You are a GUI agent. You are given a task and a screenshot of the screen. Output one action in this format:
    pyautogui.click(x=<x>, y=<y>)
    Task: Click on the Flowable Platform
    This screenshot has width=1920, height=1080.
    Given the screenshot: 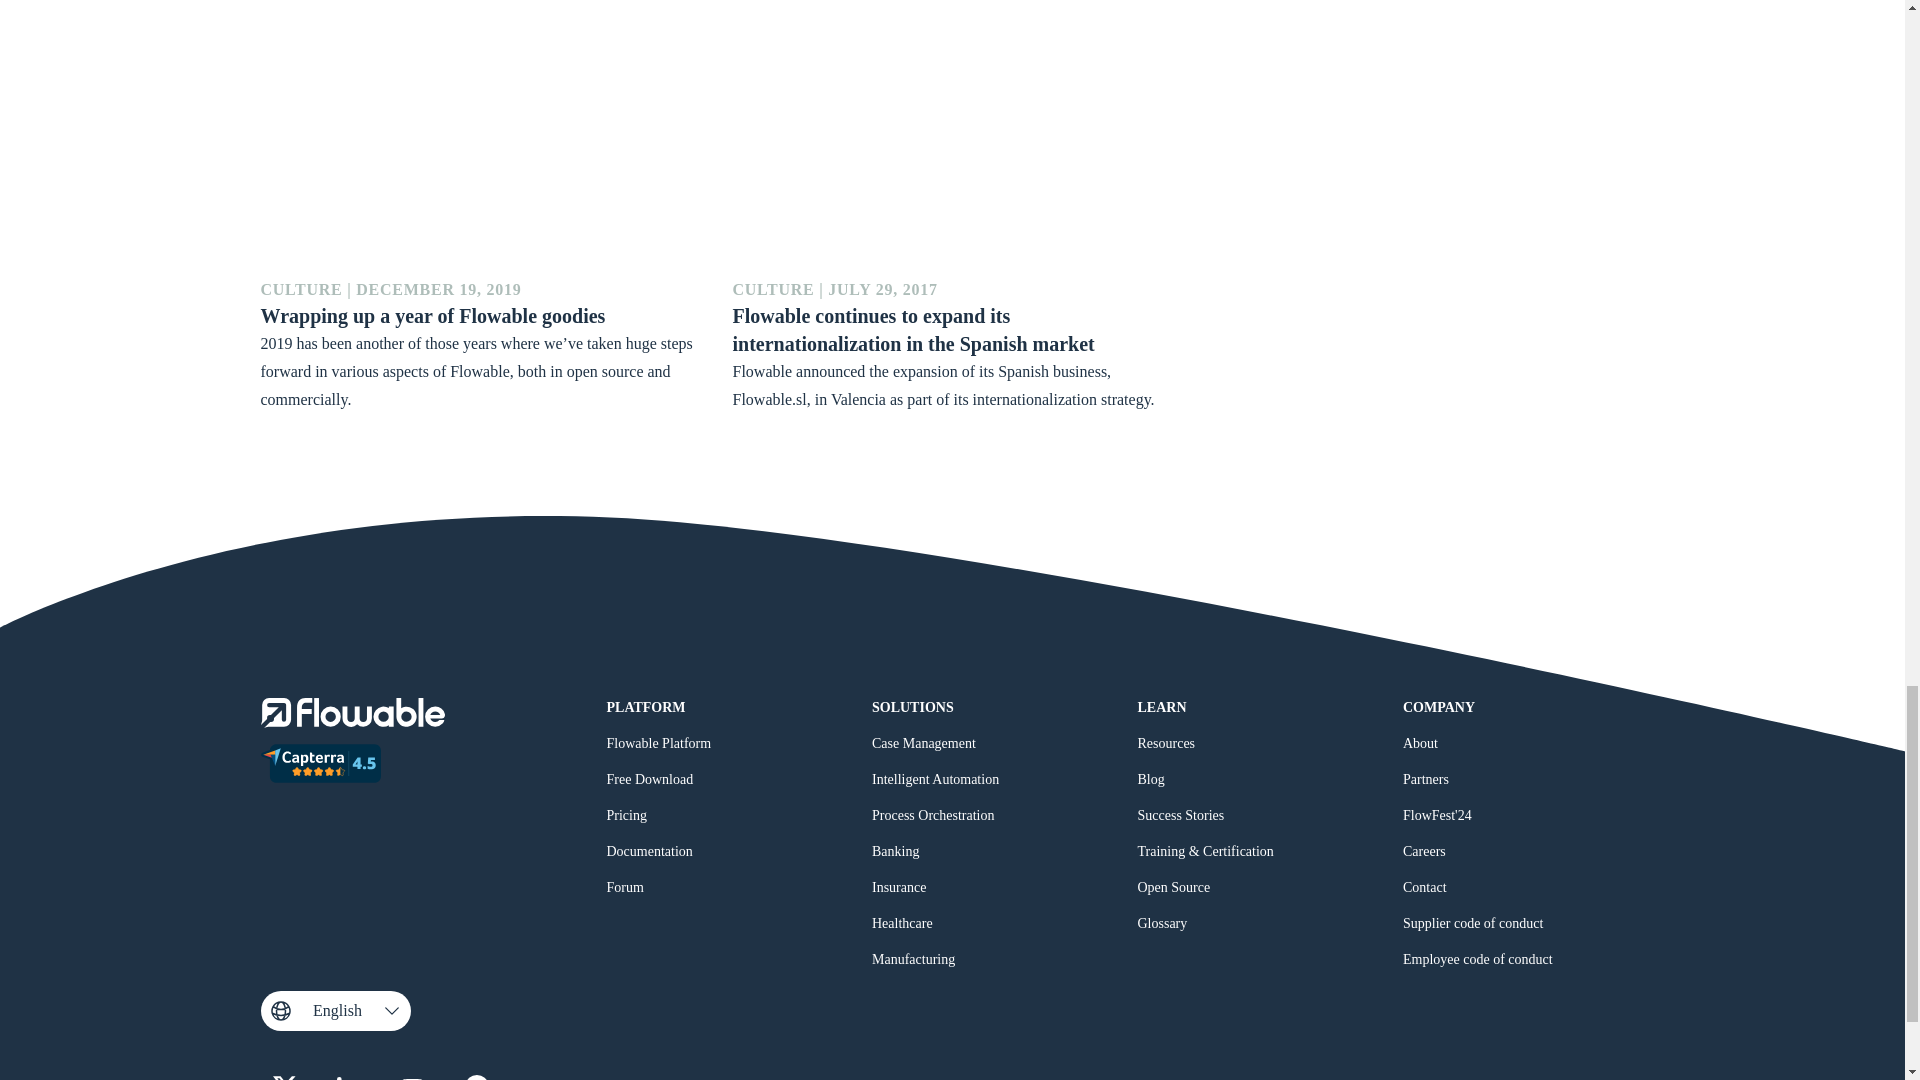 What is the action you would take?
    pyautogui.click(x=658, y=748)
    